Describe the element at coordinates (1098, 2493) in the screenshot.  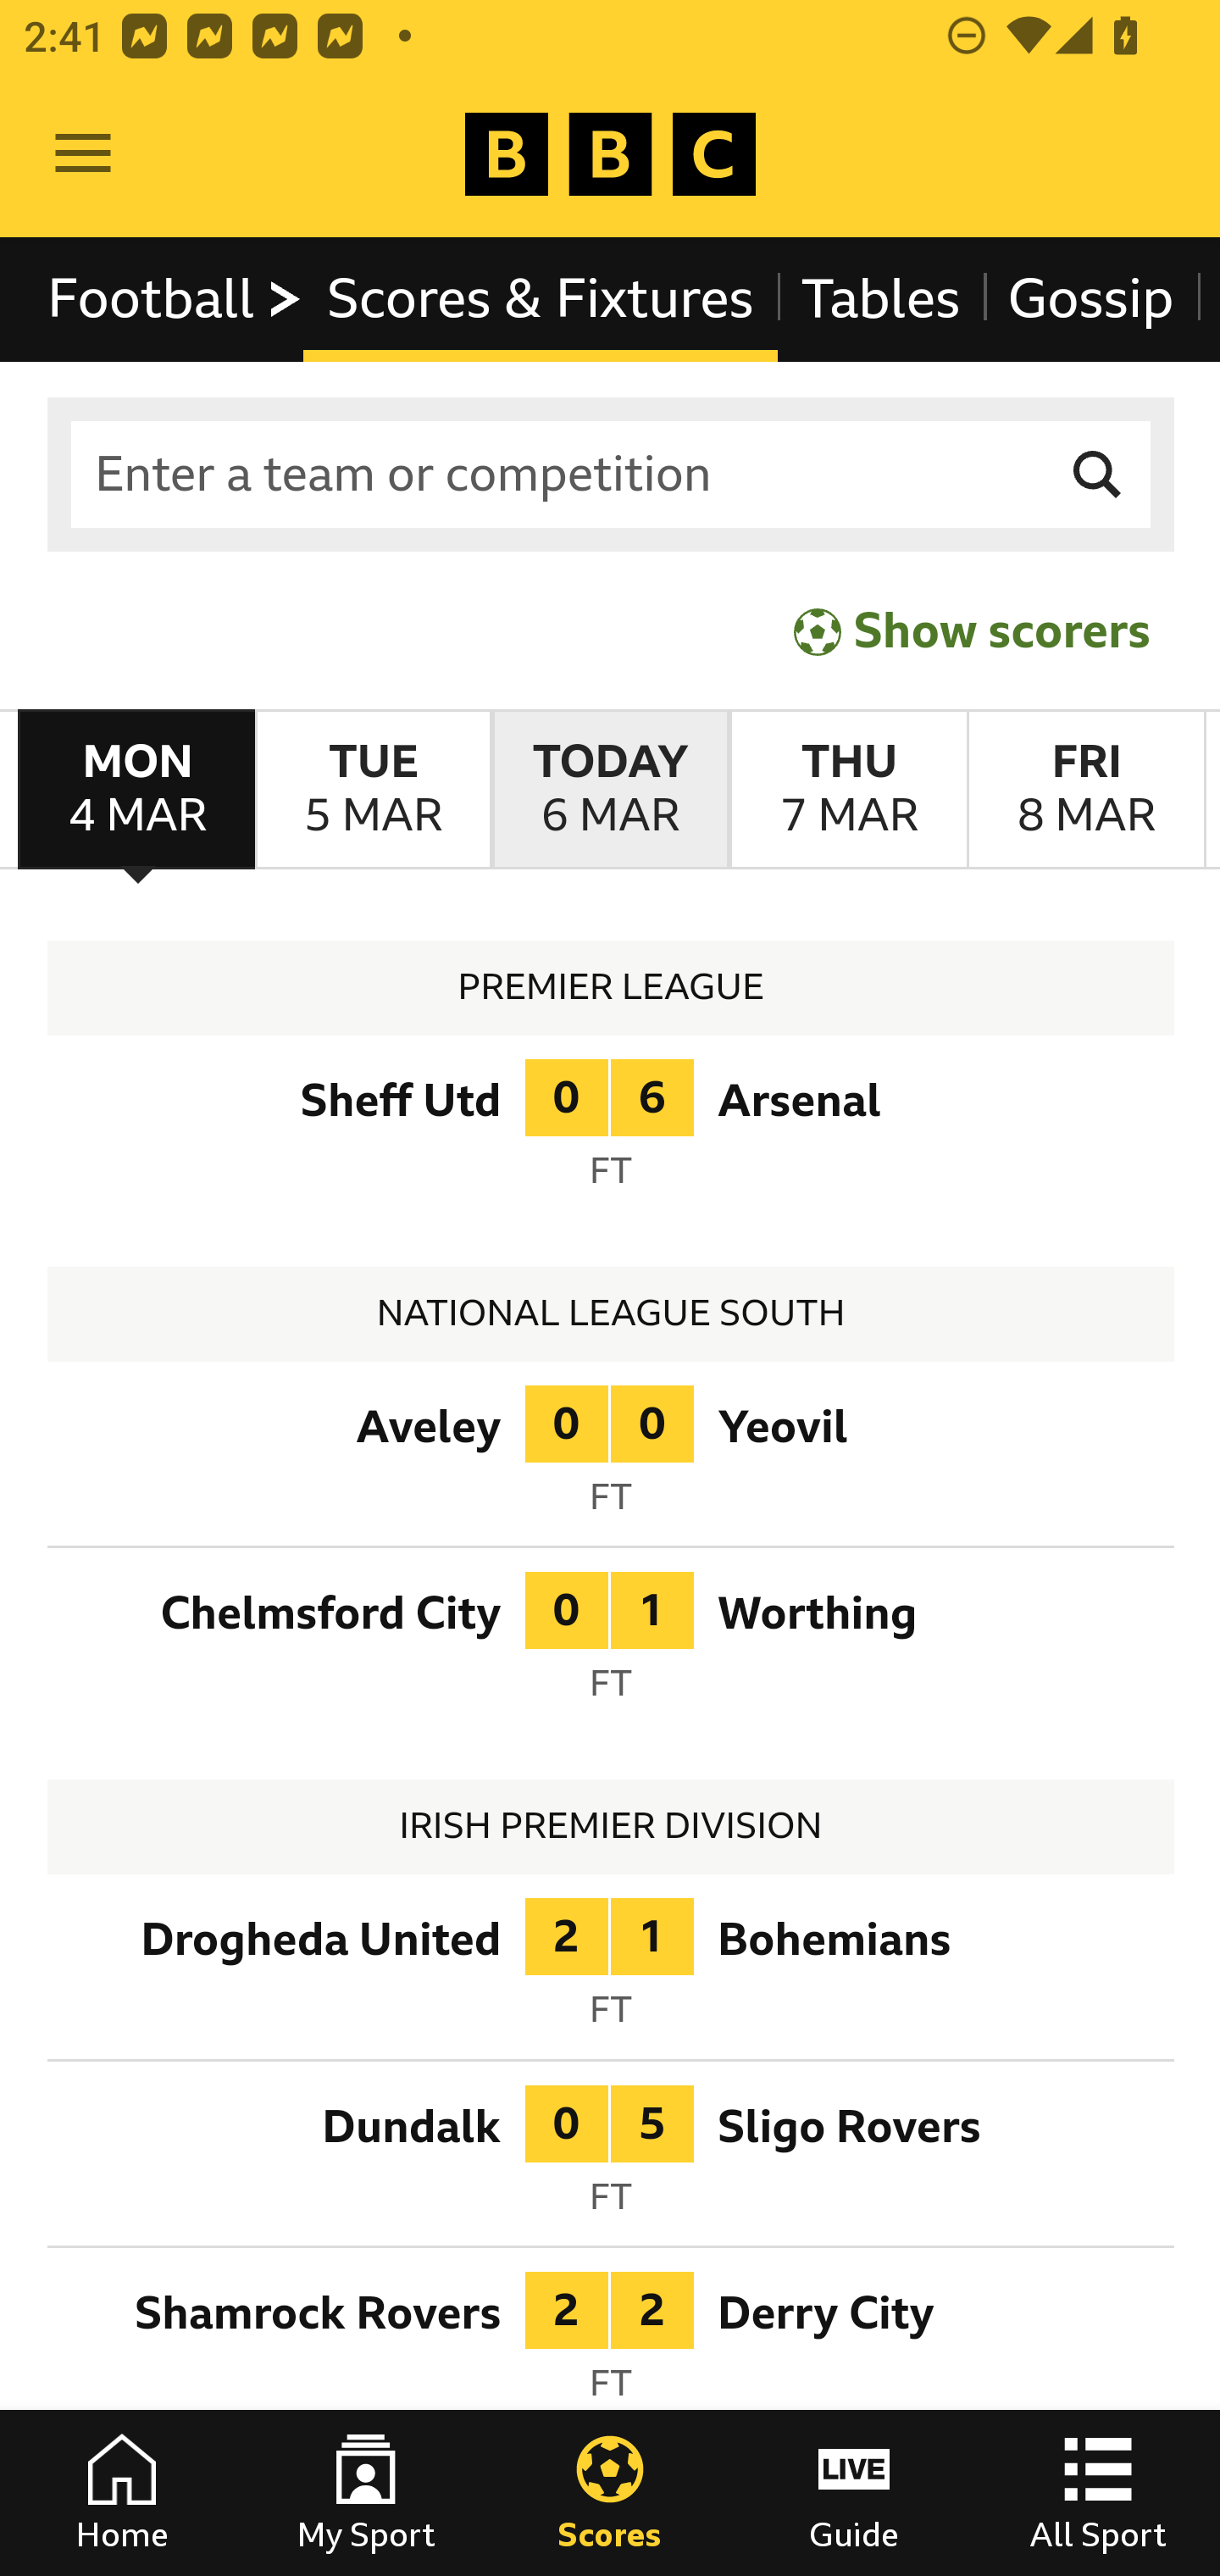
I see `All Sport` at that location.